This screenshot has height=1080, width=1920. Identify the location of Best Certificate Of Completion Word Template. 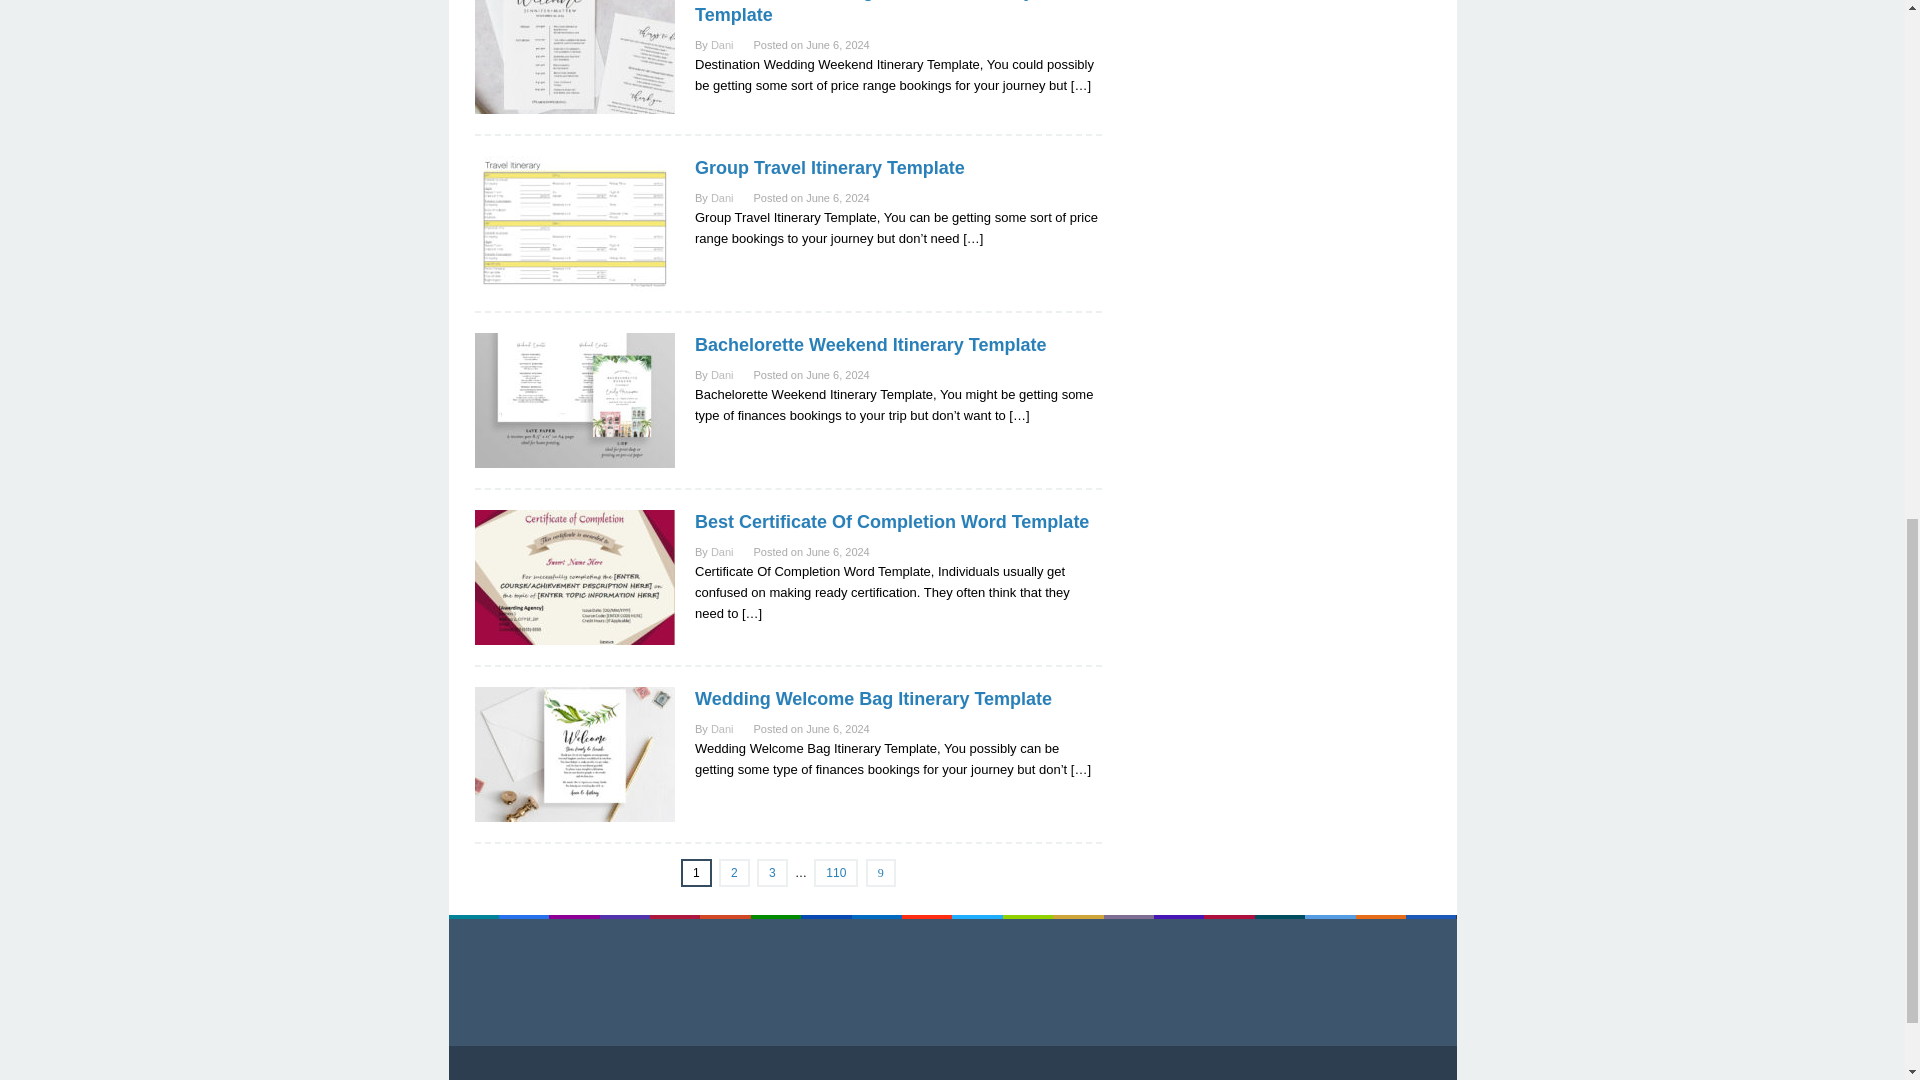
(892, 522).